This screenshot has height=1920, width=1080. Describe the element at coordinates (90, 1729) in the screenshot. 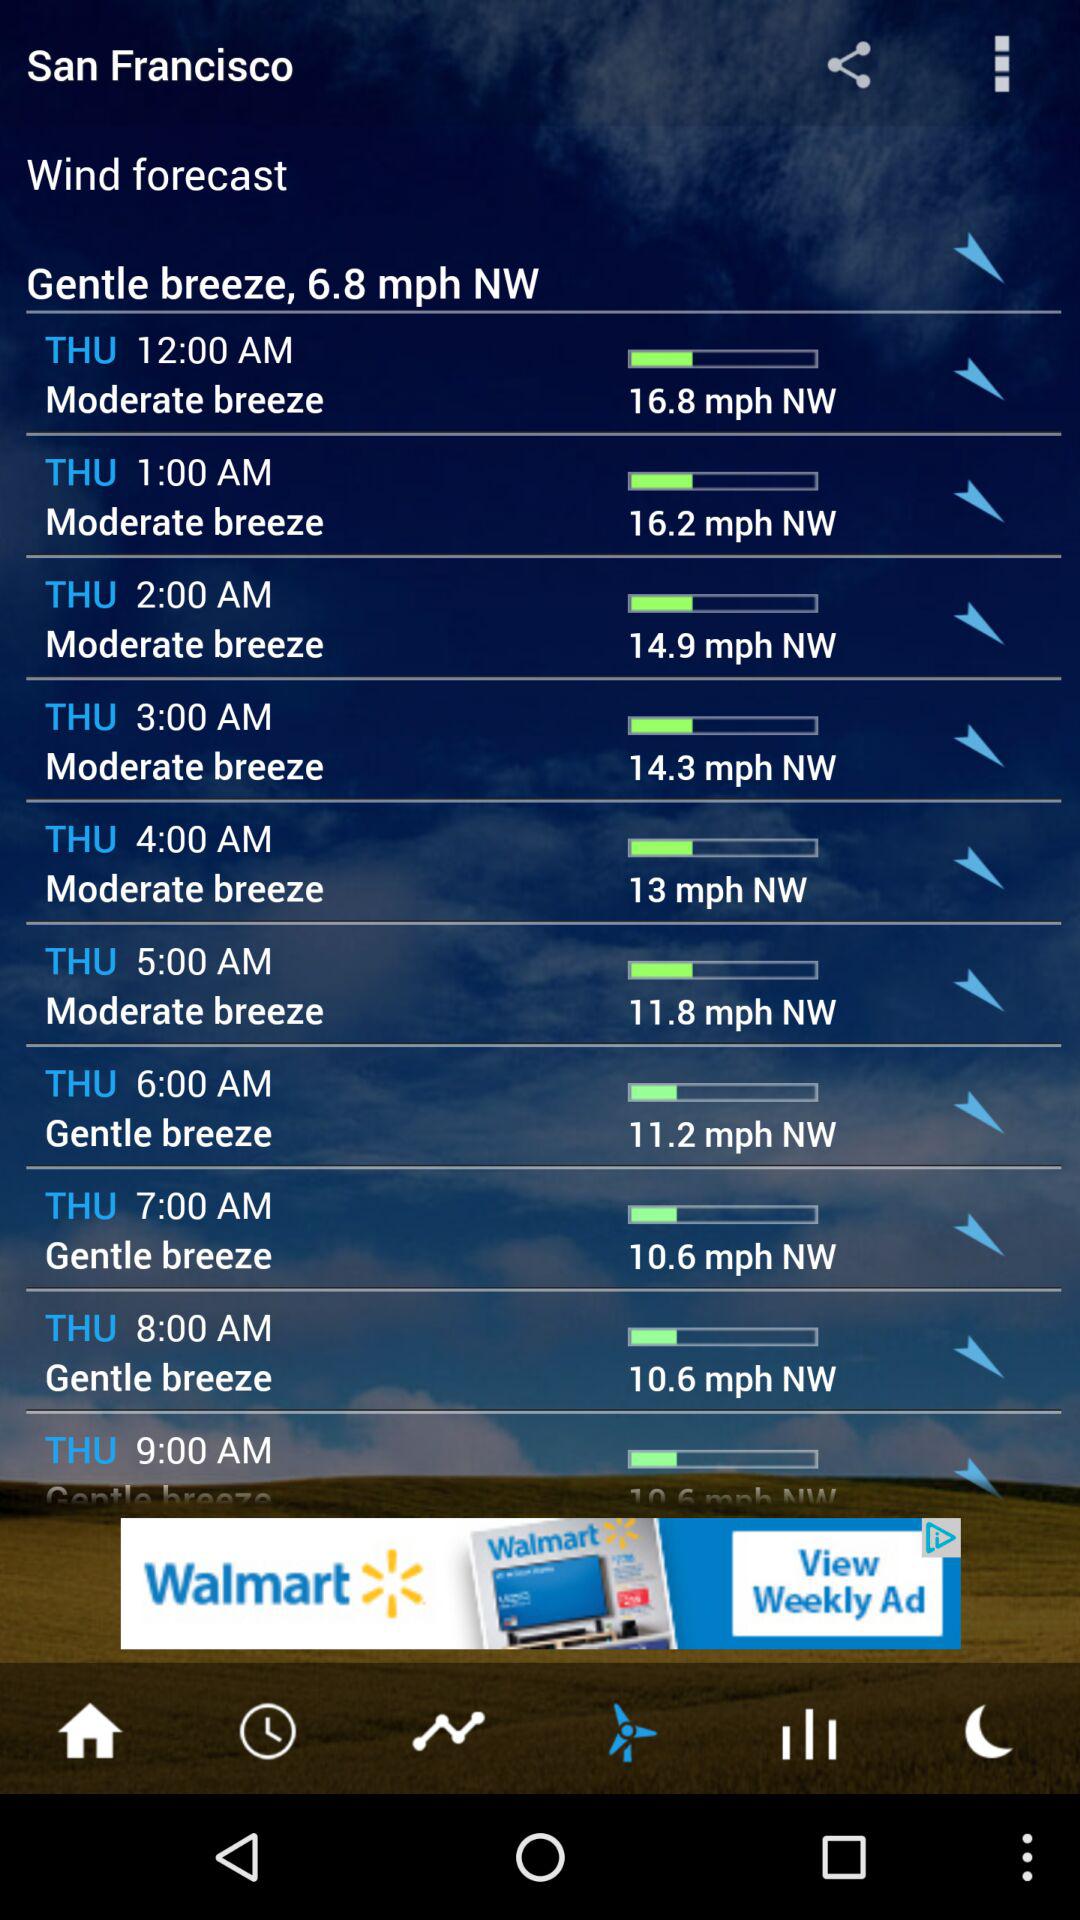

I see `go to home` at that location.